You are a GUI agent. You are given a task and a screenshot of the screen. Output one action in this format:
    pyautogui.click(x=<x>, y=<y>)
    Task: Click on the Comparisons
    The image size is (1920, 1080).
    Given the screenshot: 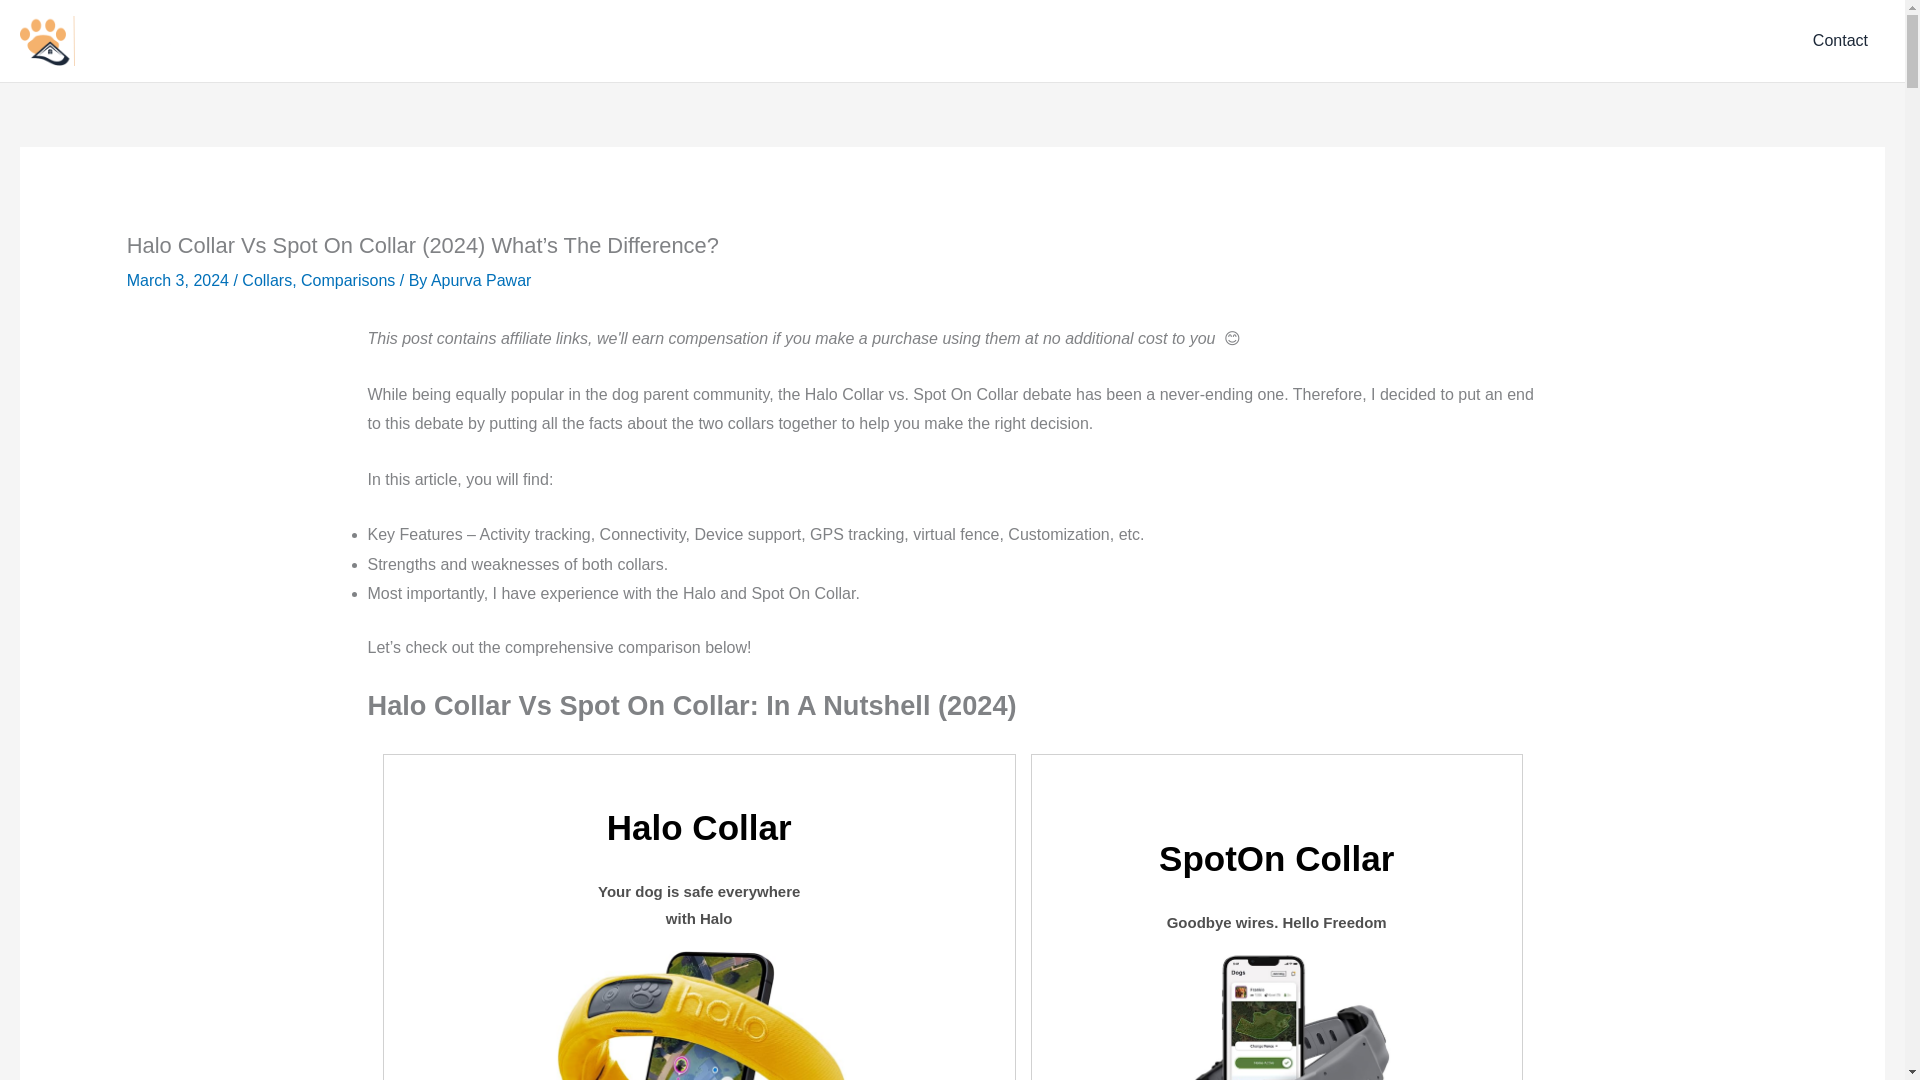 What is the action you would take?
    pyautogui.click(x=348, y=280)
    